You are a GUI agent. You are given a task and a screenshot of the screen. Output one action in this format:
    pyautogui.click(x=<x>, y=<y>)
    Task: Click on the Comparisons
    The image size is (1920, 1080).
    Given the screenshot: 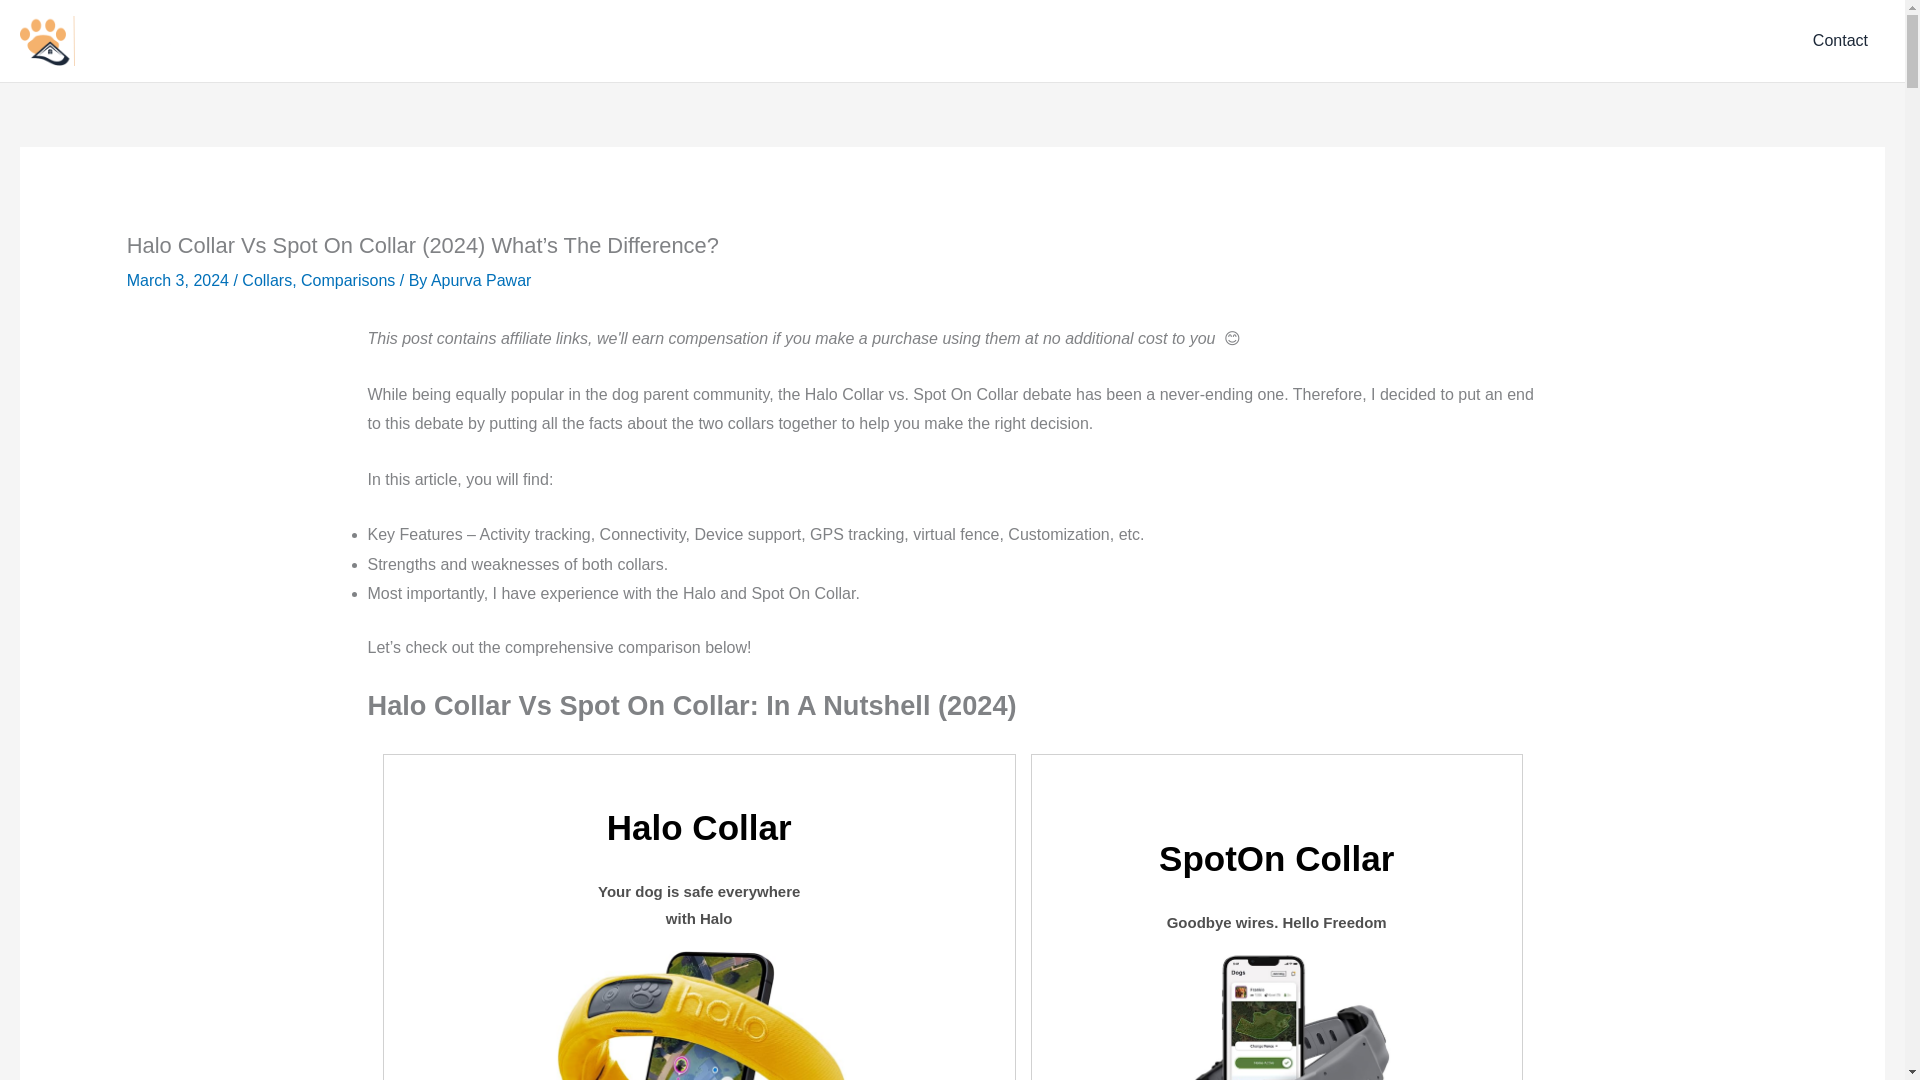 What is the action you would take?
    pyautogui.click(x=348, y=280)
    